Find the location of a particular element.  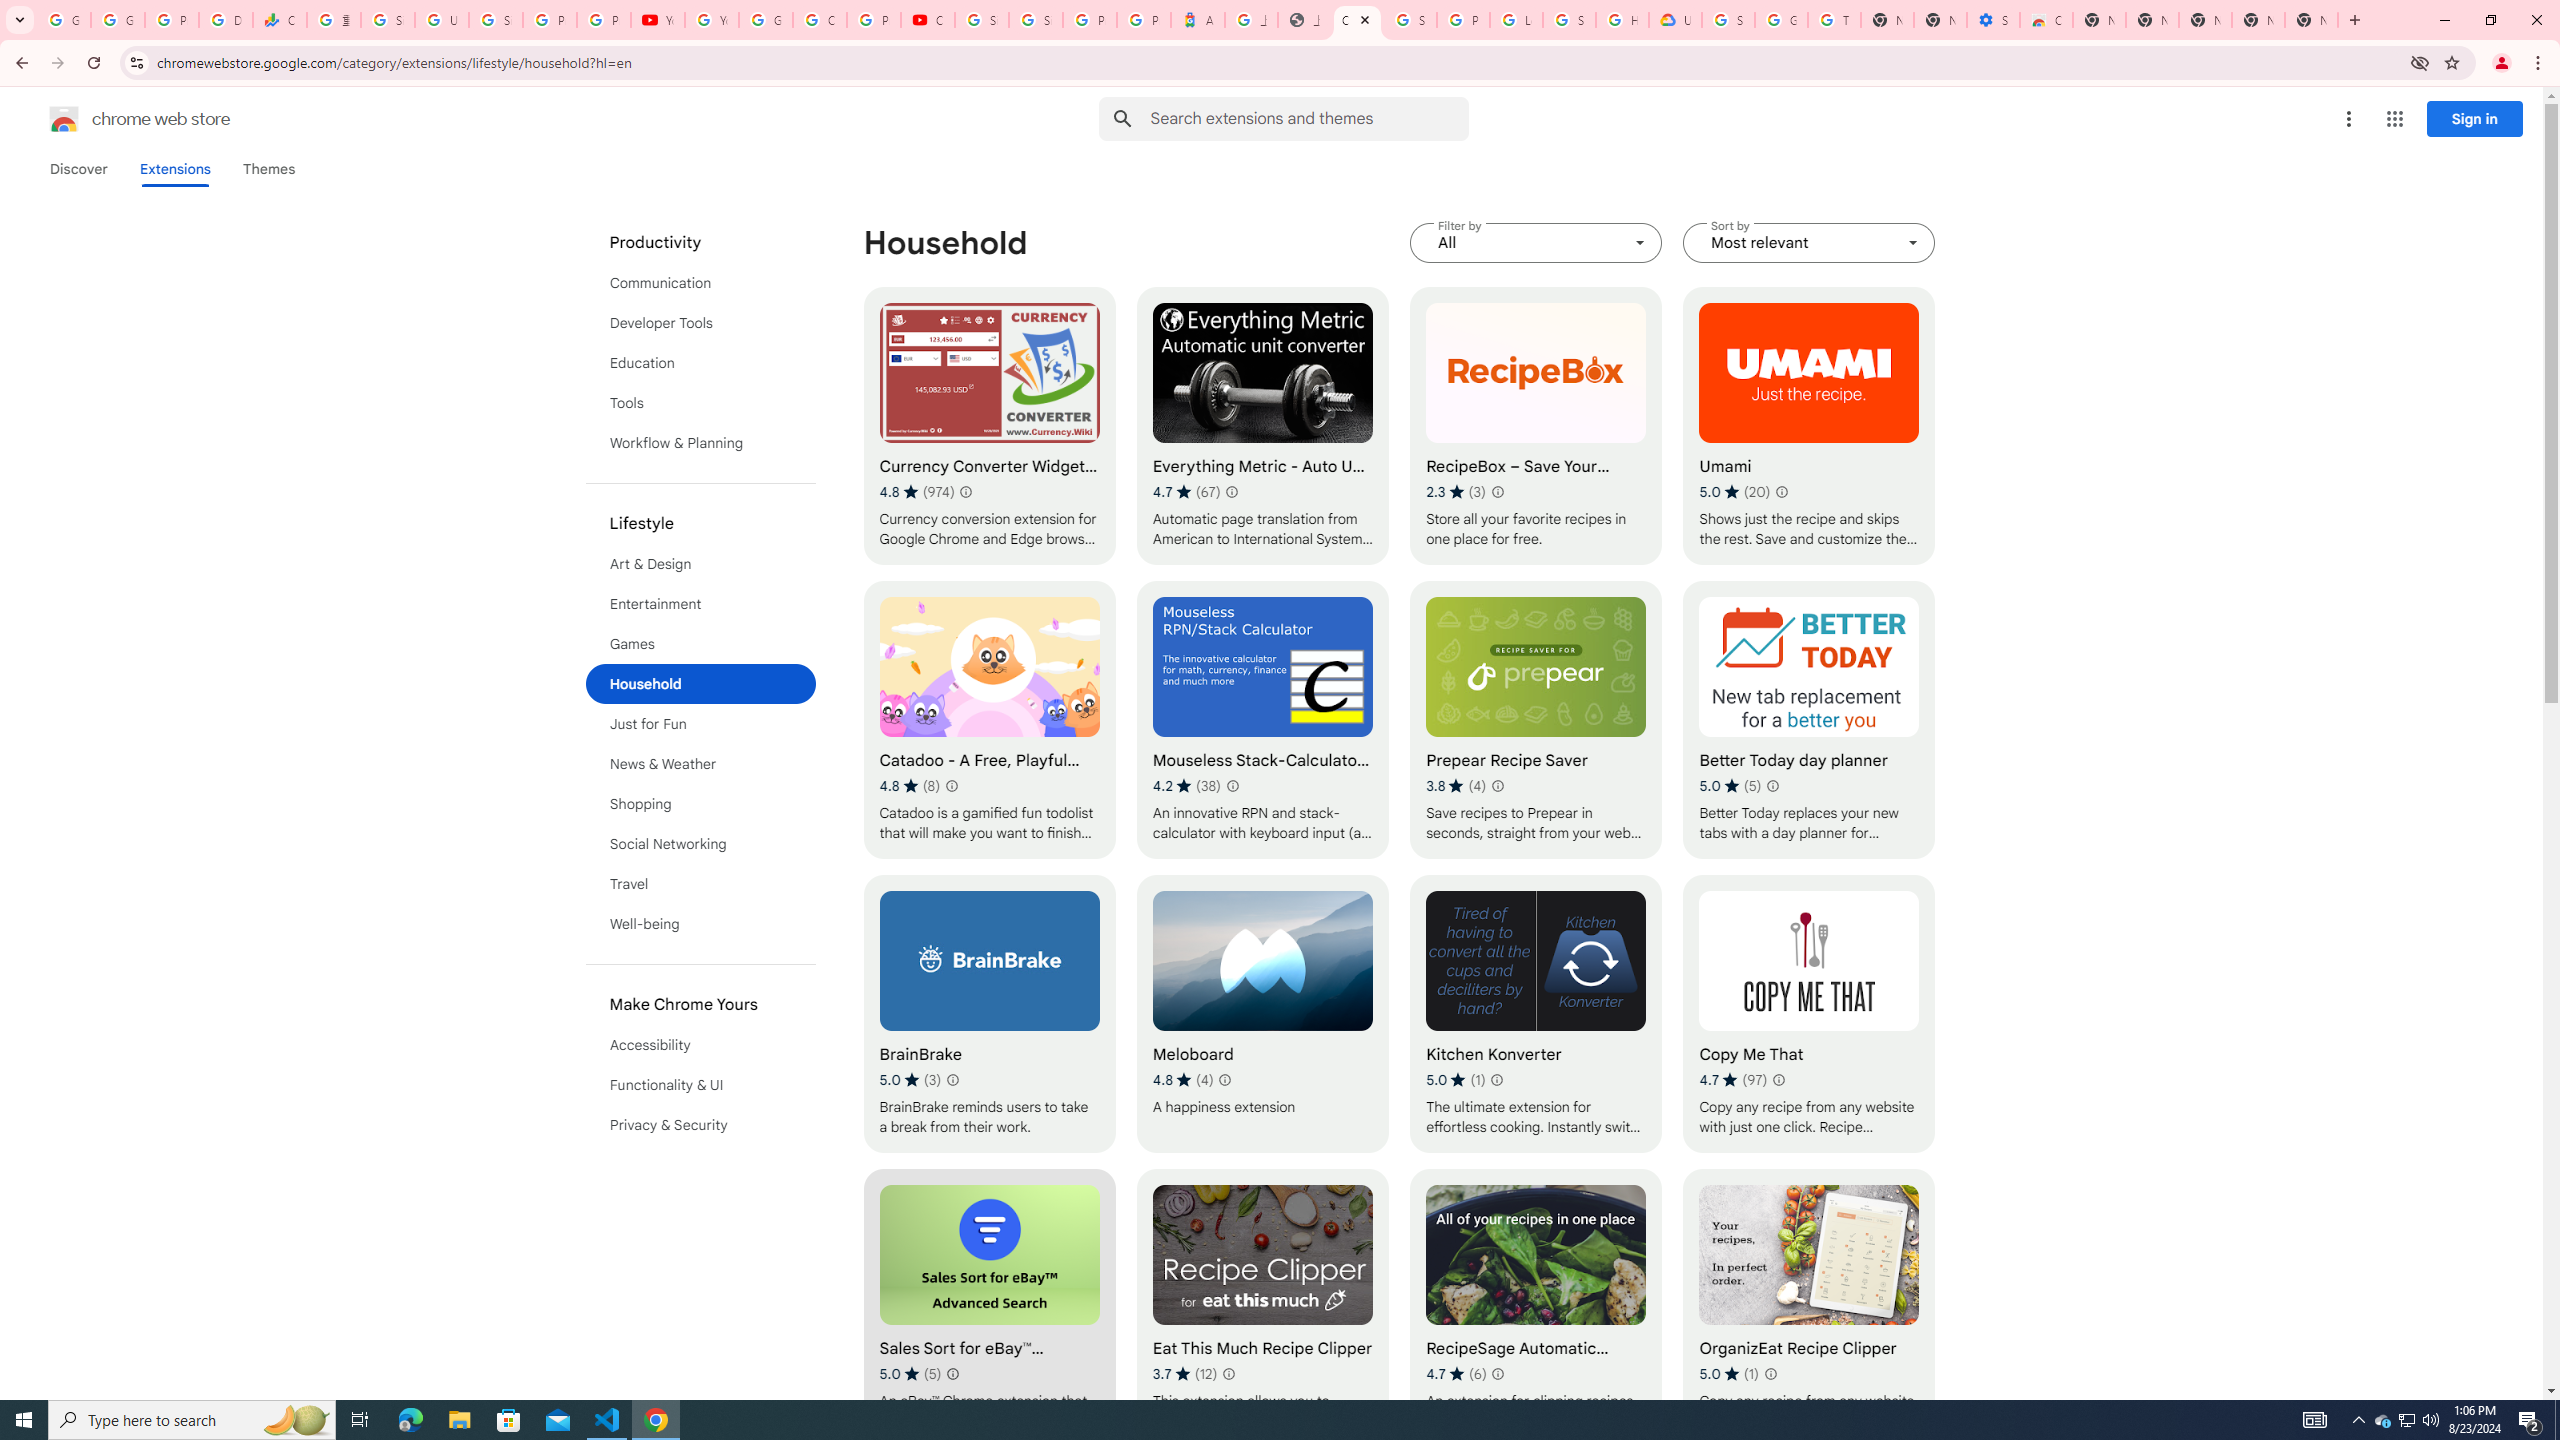

Currencies - Google Finance is located at coordinates (278, 20).